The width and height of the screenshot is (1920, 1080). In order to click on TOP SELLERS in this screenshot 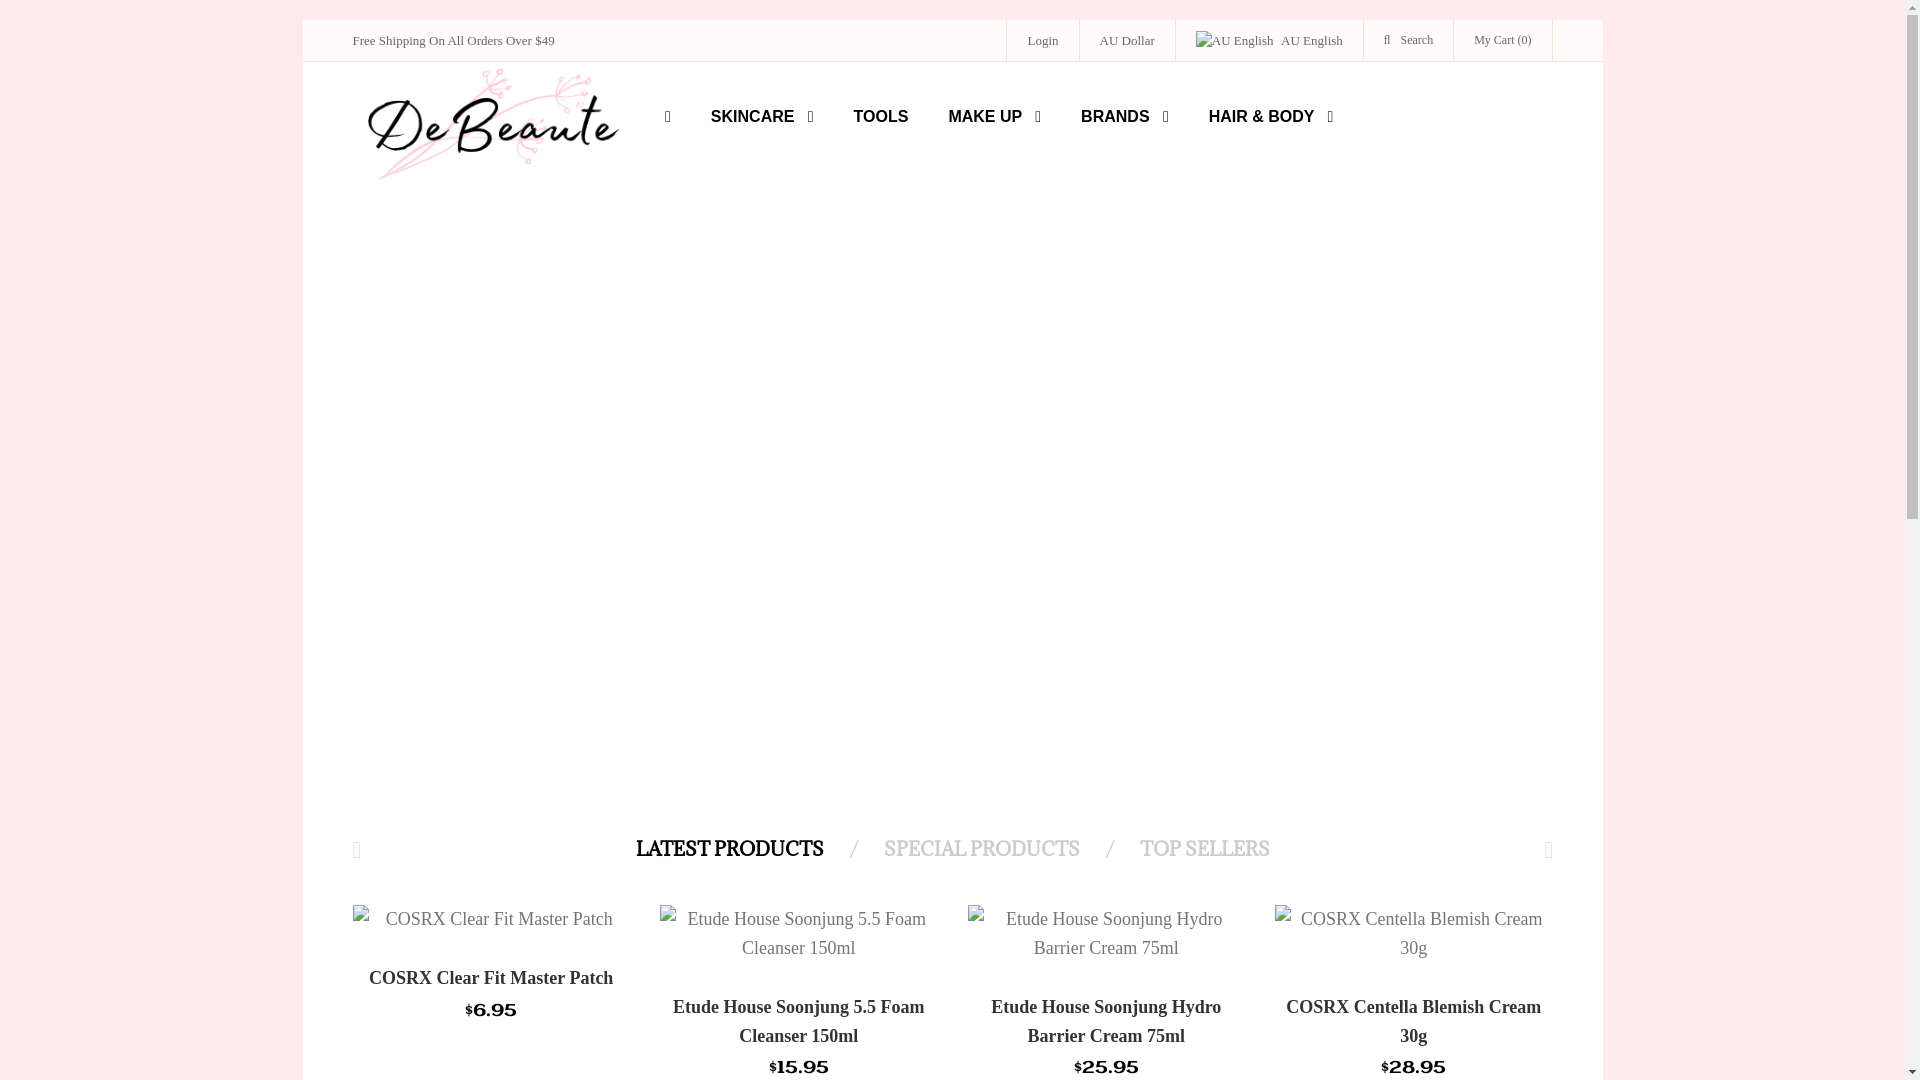, I will do `click(1200, 849)`.